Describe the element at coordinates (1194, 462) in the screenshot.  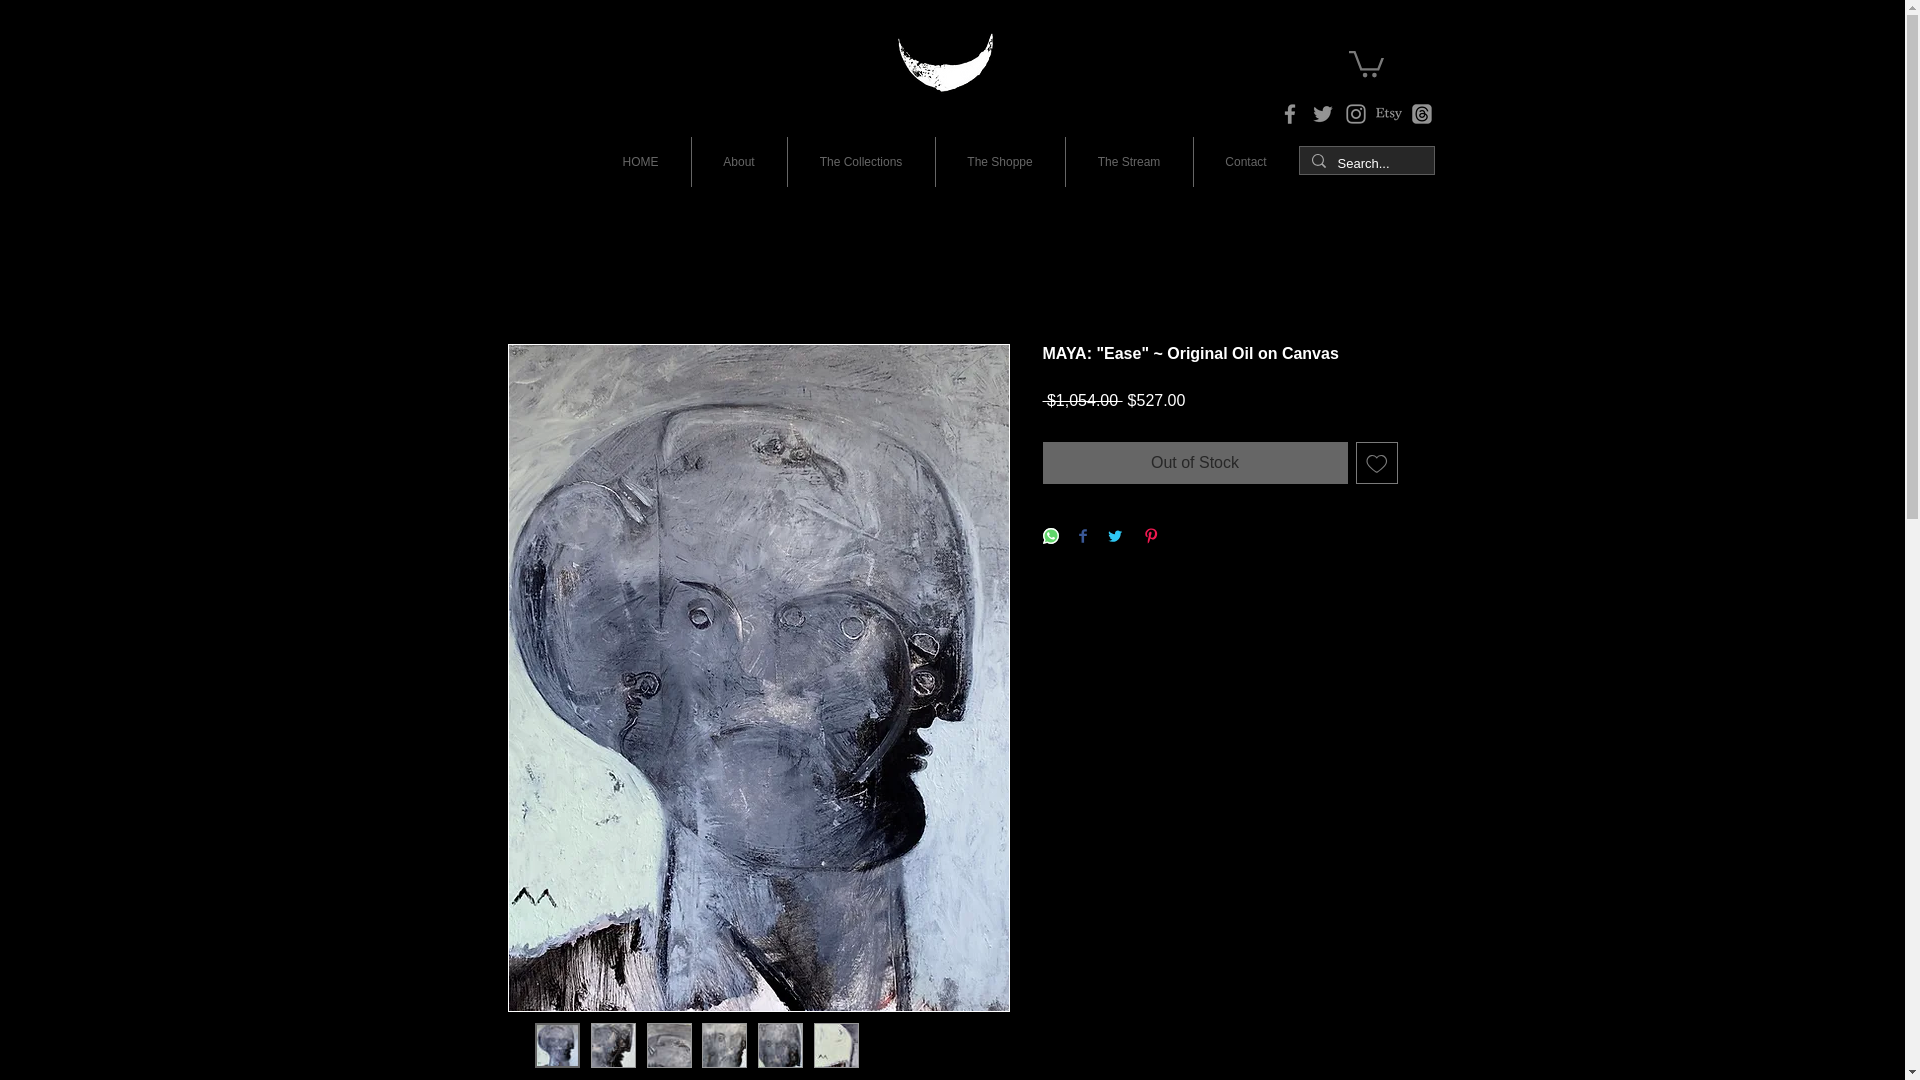
I see `Out of Stock` at that location.